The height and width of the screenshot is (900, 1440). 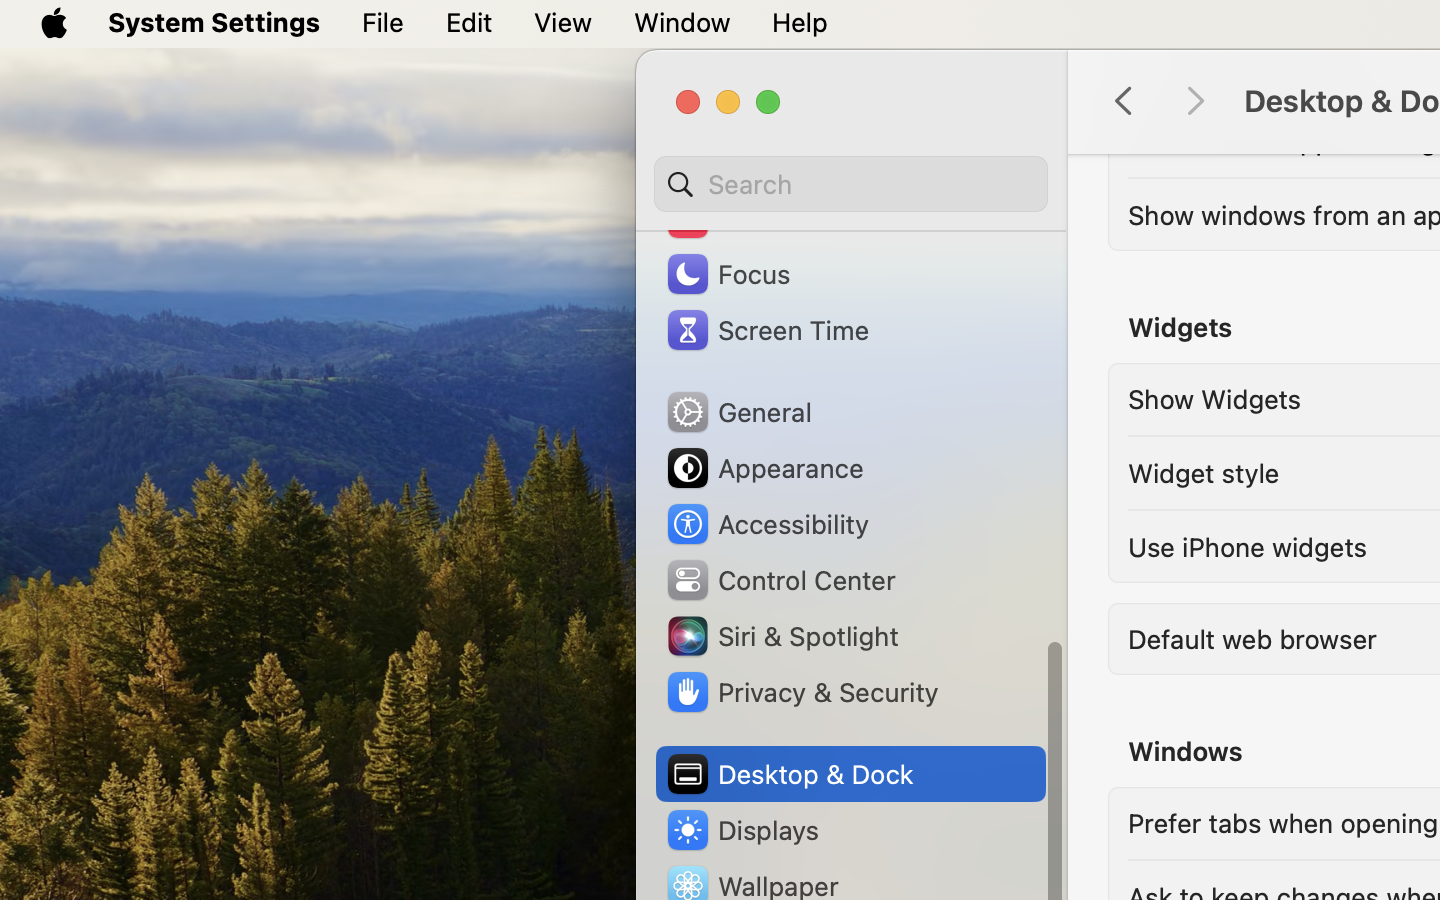 I want to click on Desktop & Dock, so click(x=789, y=774).